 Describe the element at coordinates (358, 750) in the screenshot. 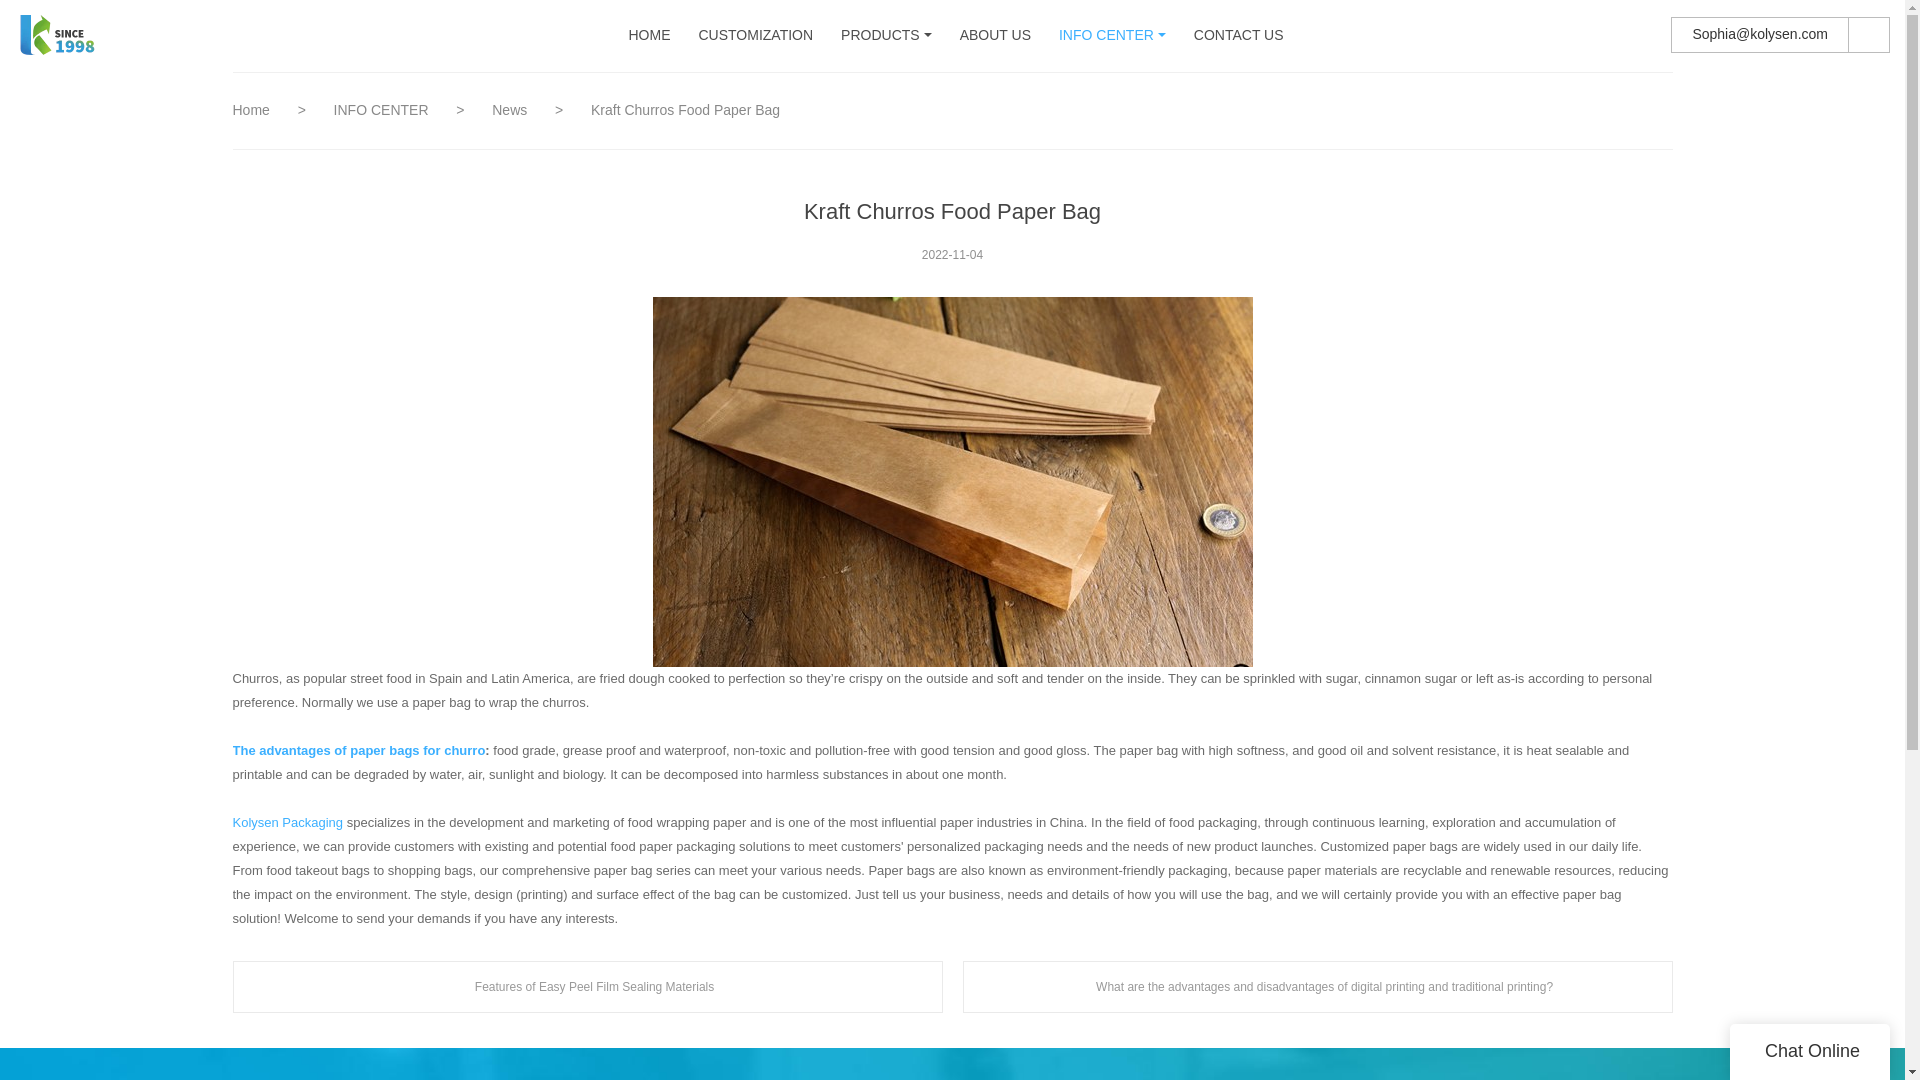

I see `The advantages of paper bags for churro` at that location.